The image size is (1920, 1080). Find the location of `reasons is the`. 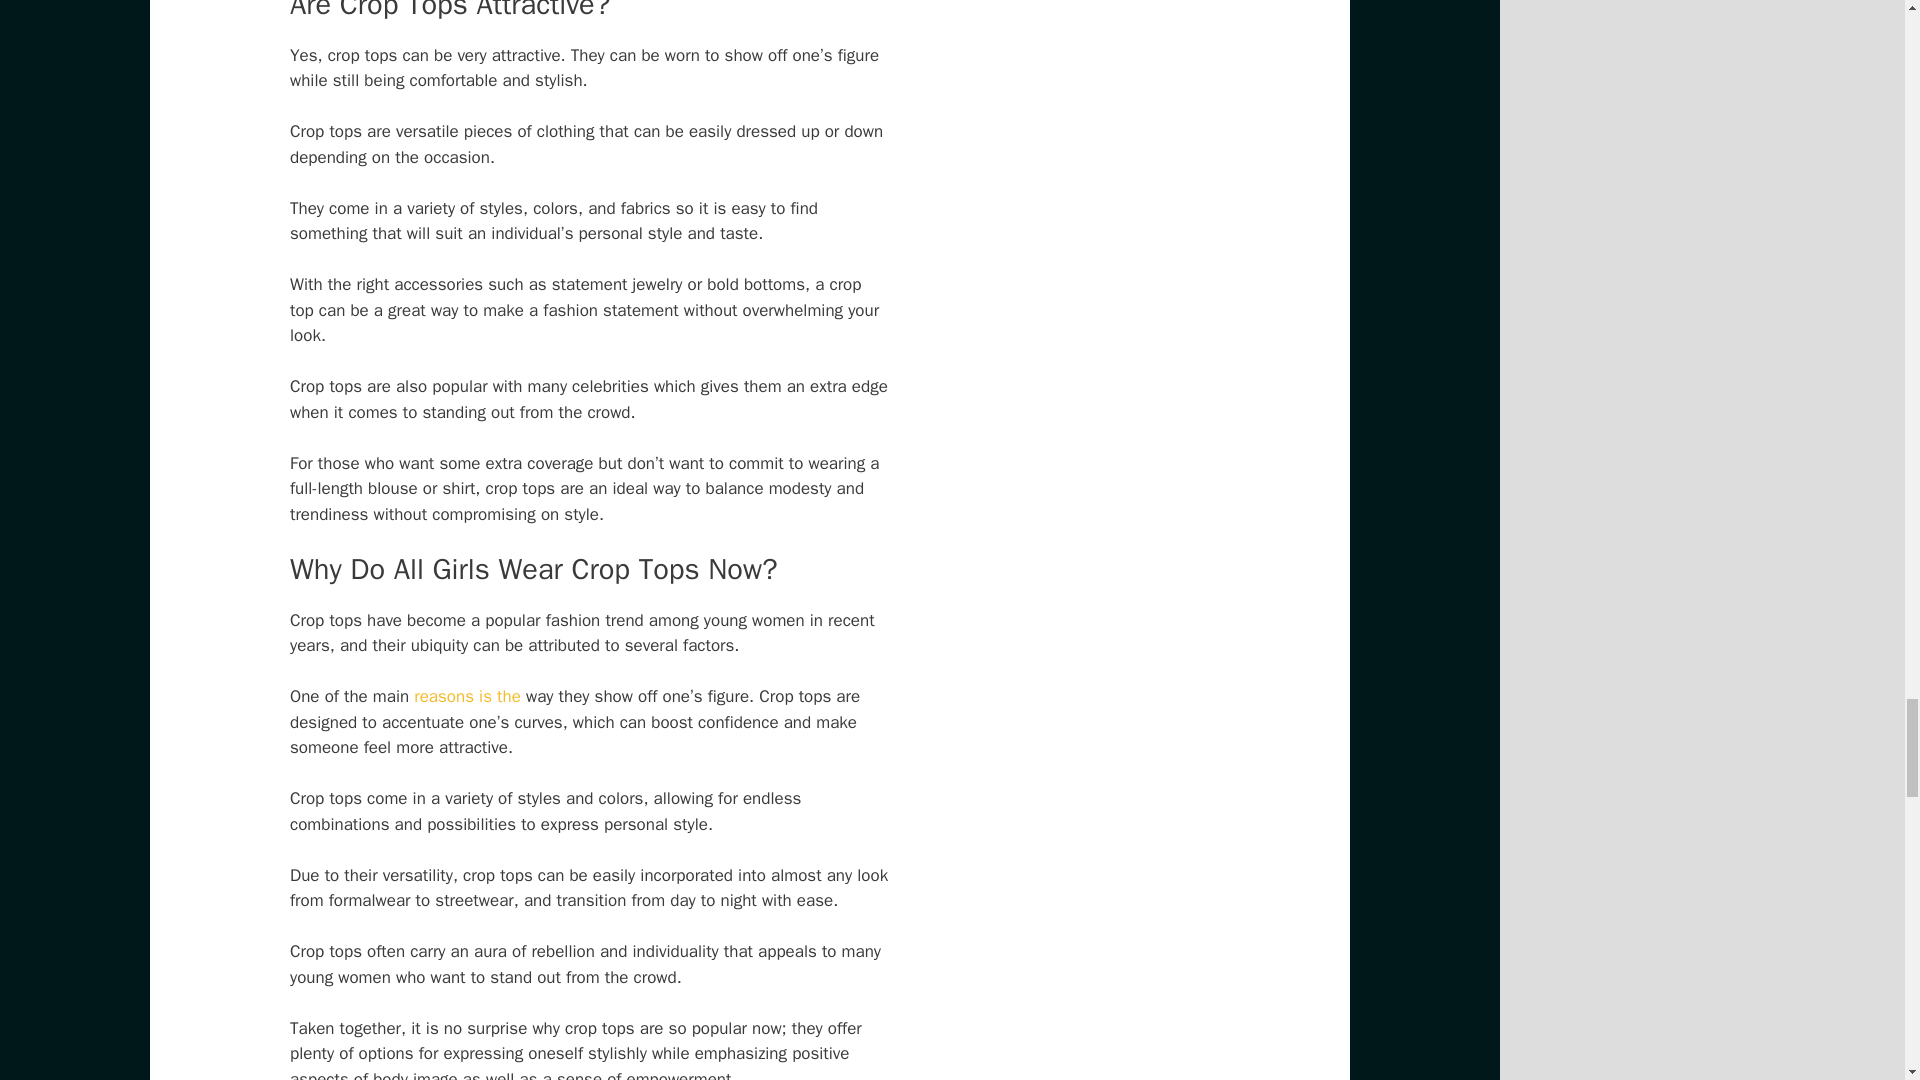

reasons is the is located at coordinates (467, 696).